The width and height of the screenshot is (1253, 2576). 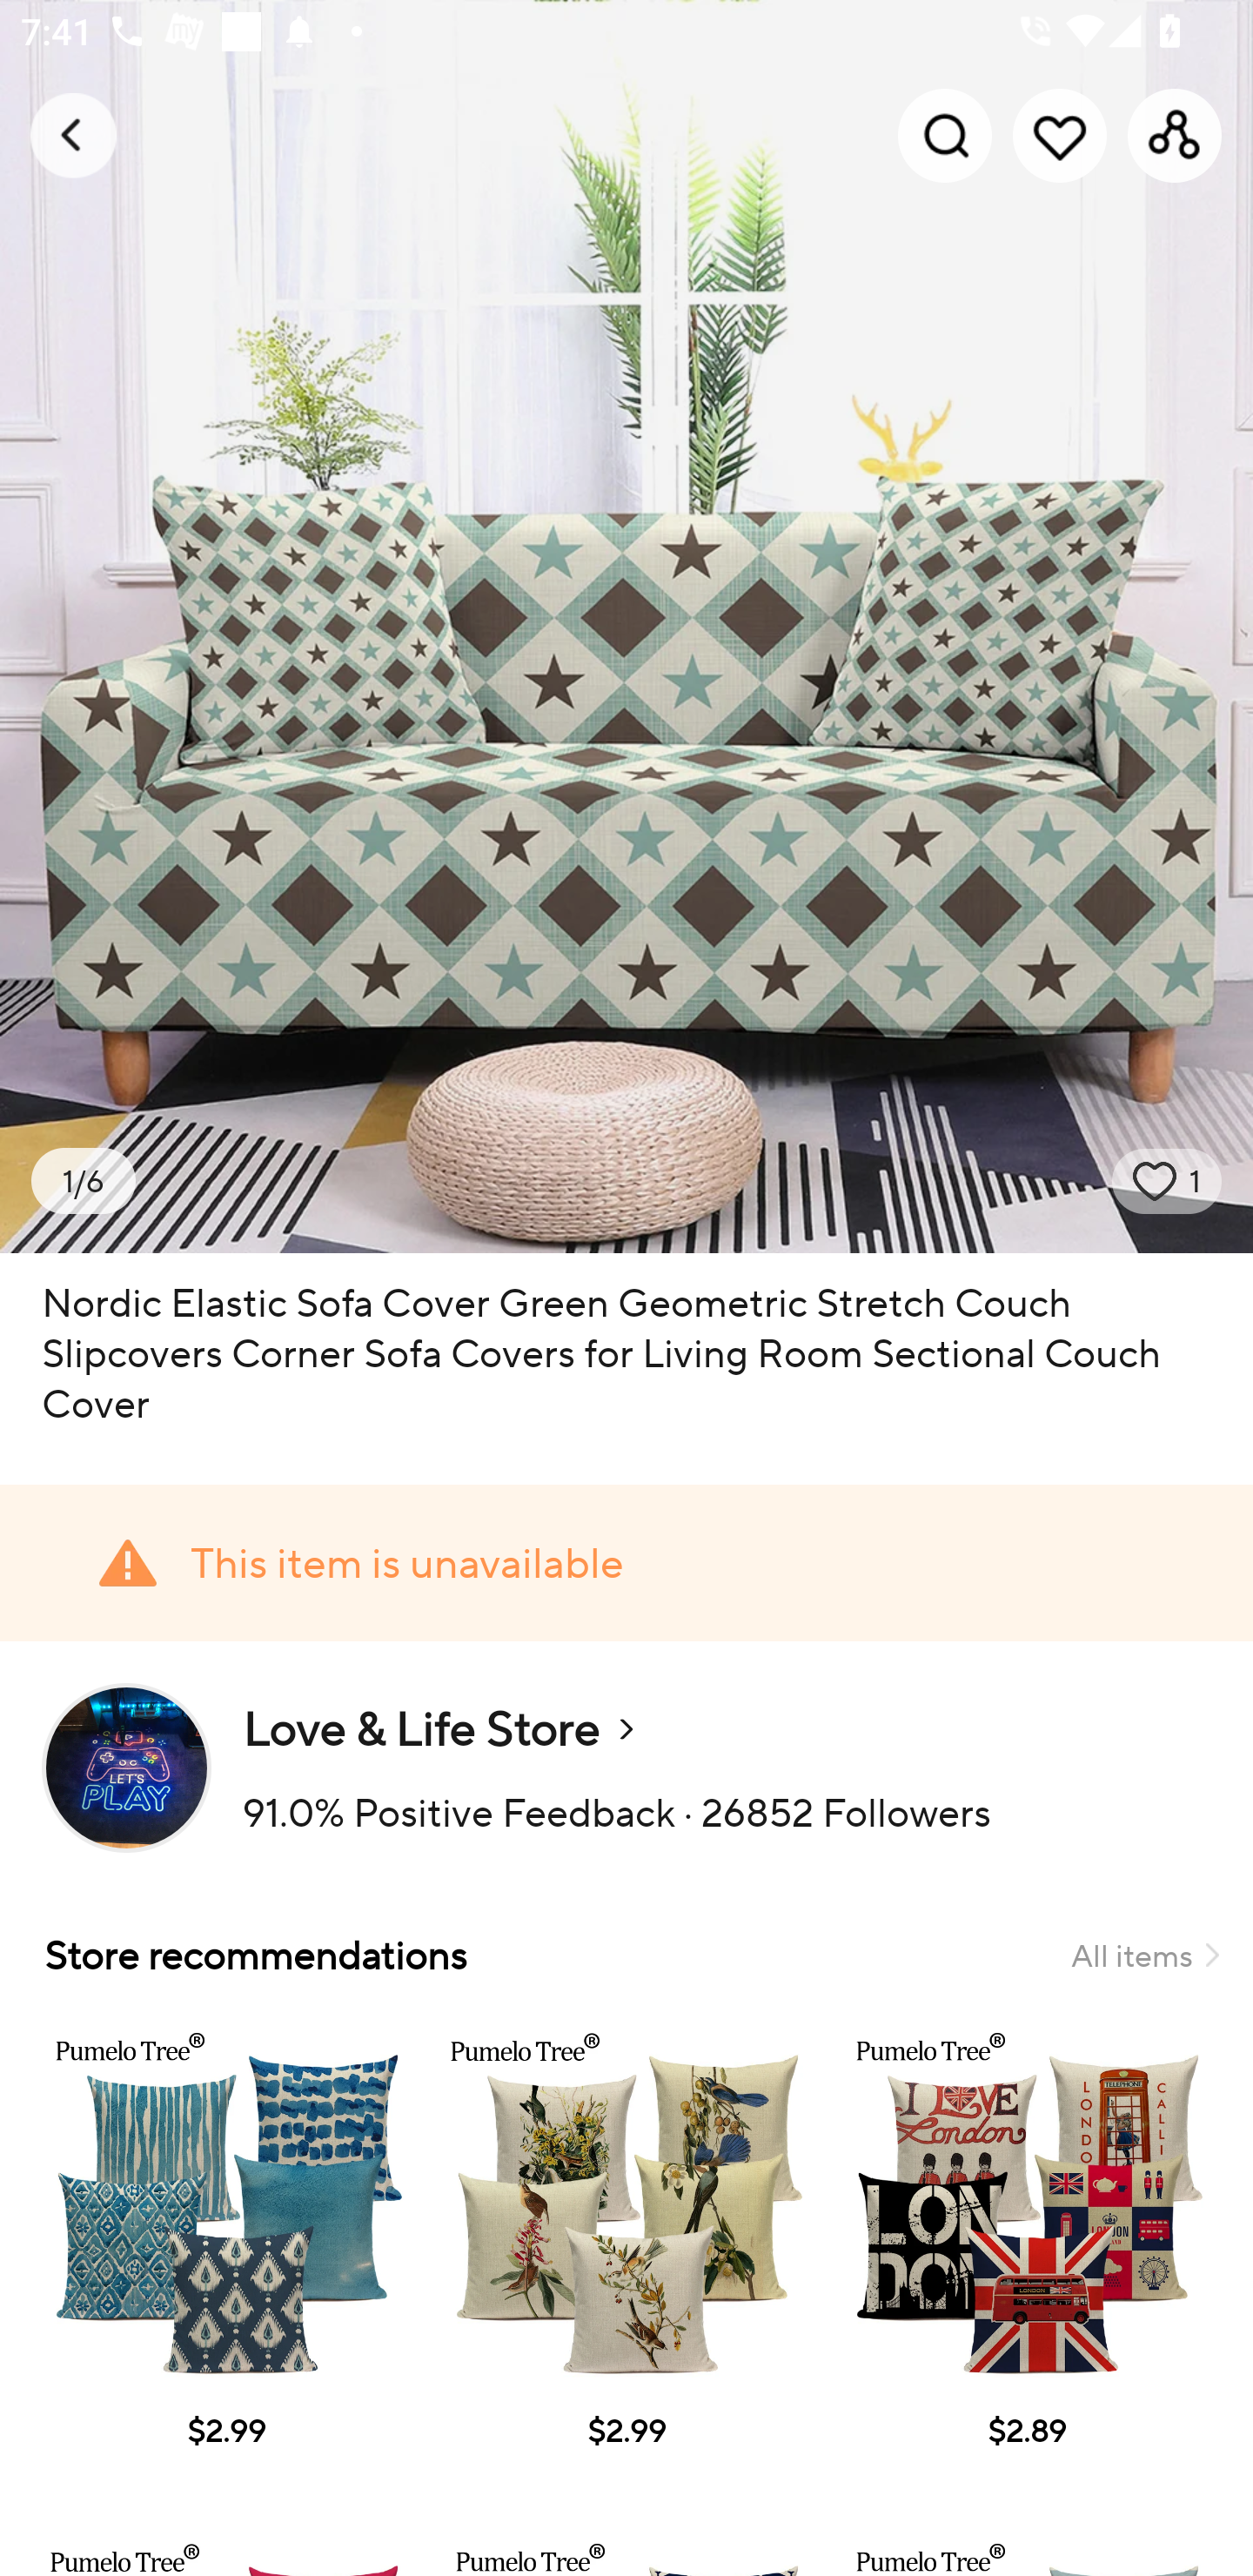 I want to click on wish state 1, so click(x=1167, y=1181).